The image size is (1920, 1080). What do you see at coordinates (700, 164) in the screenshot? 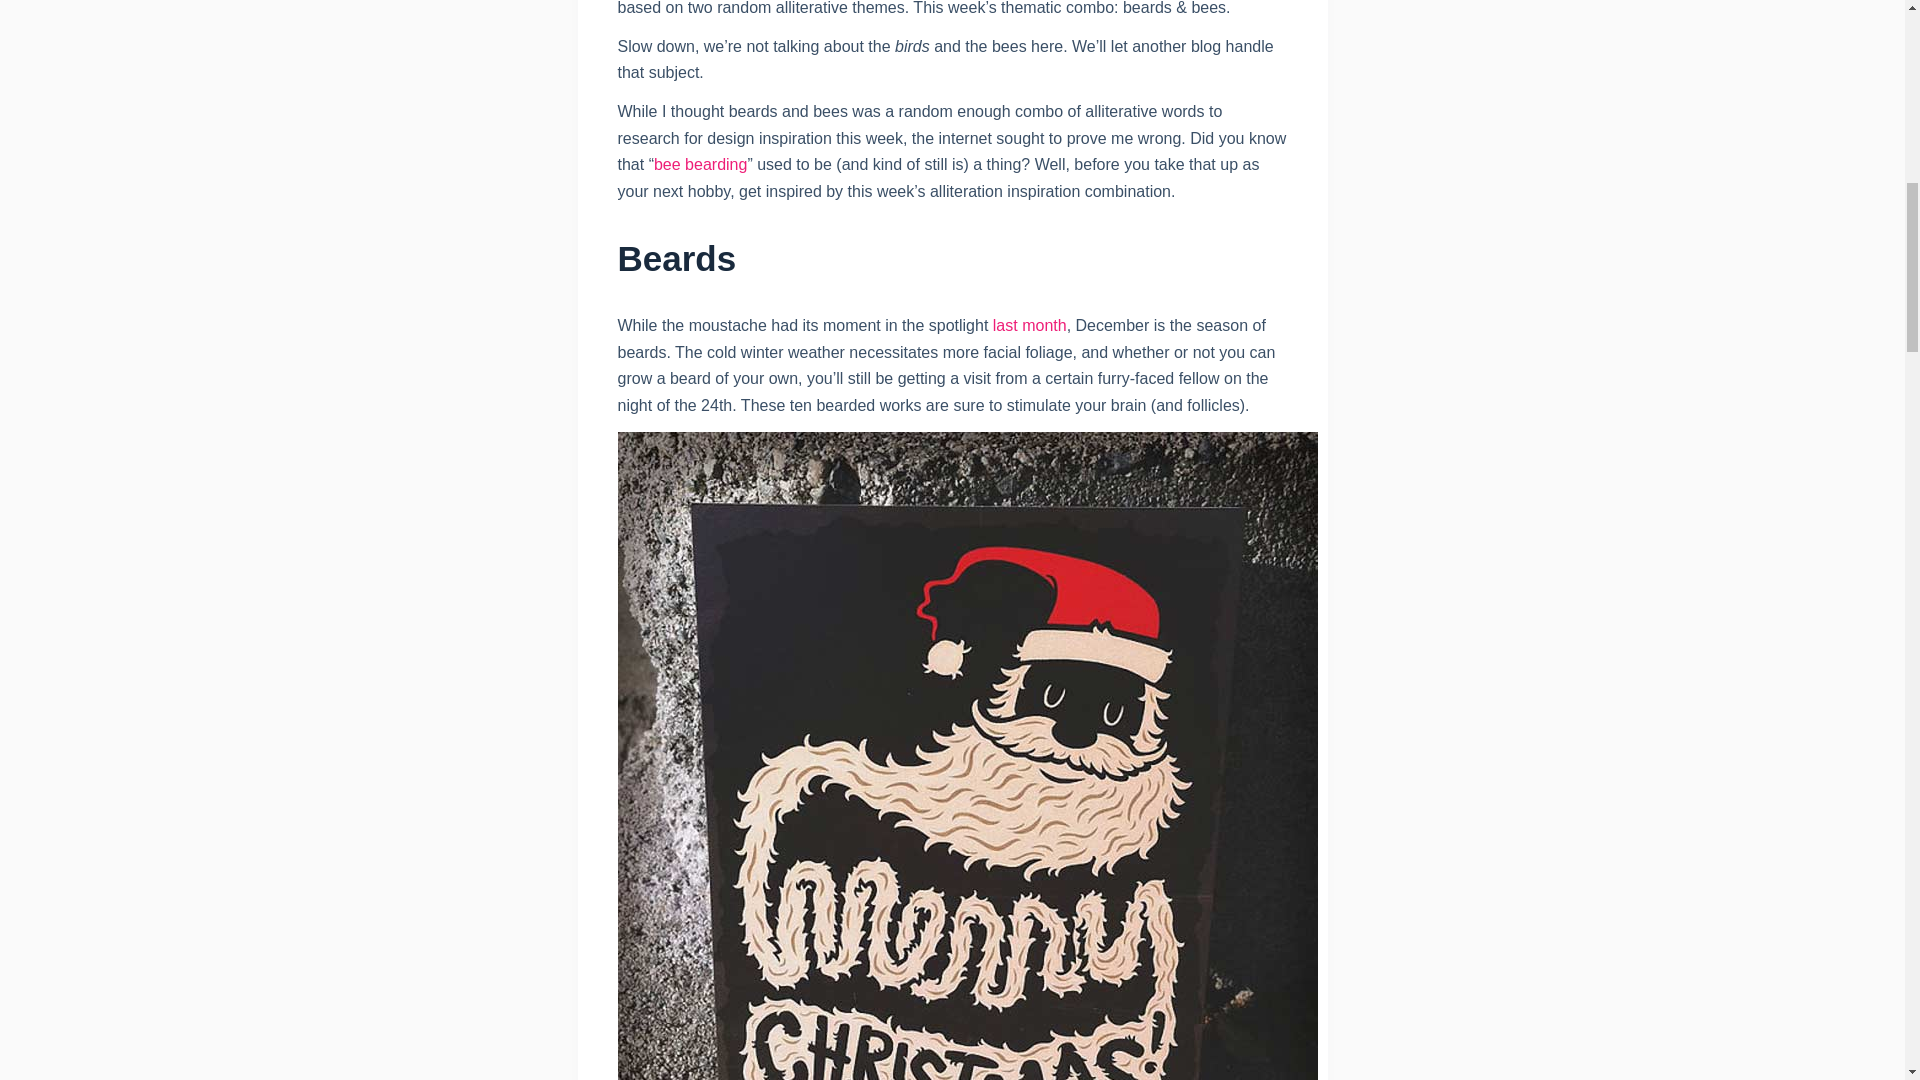
I see `Bee Bearding` at bounding box center [700, 164].